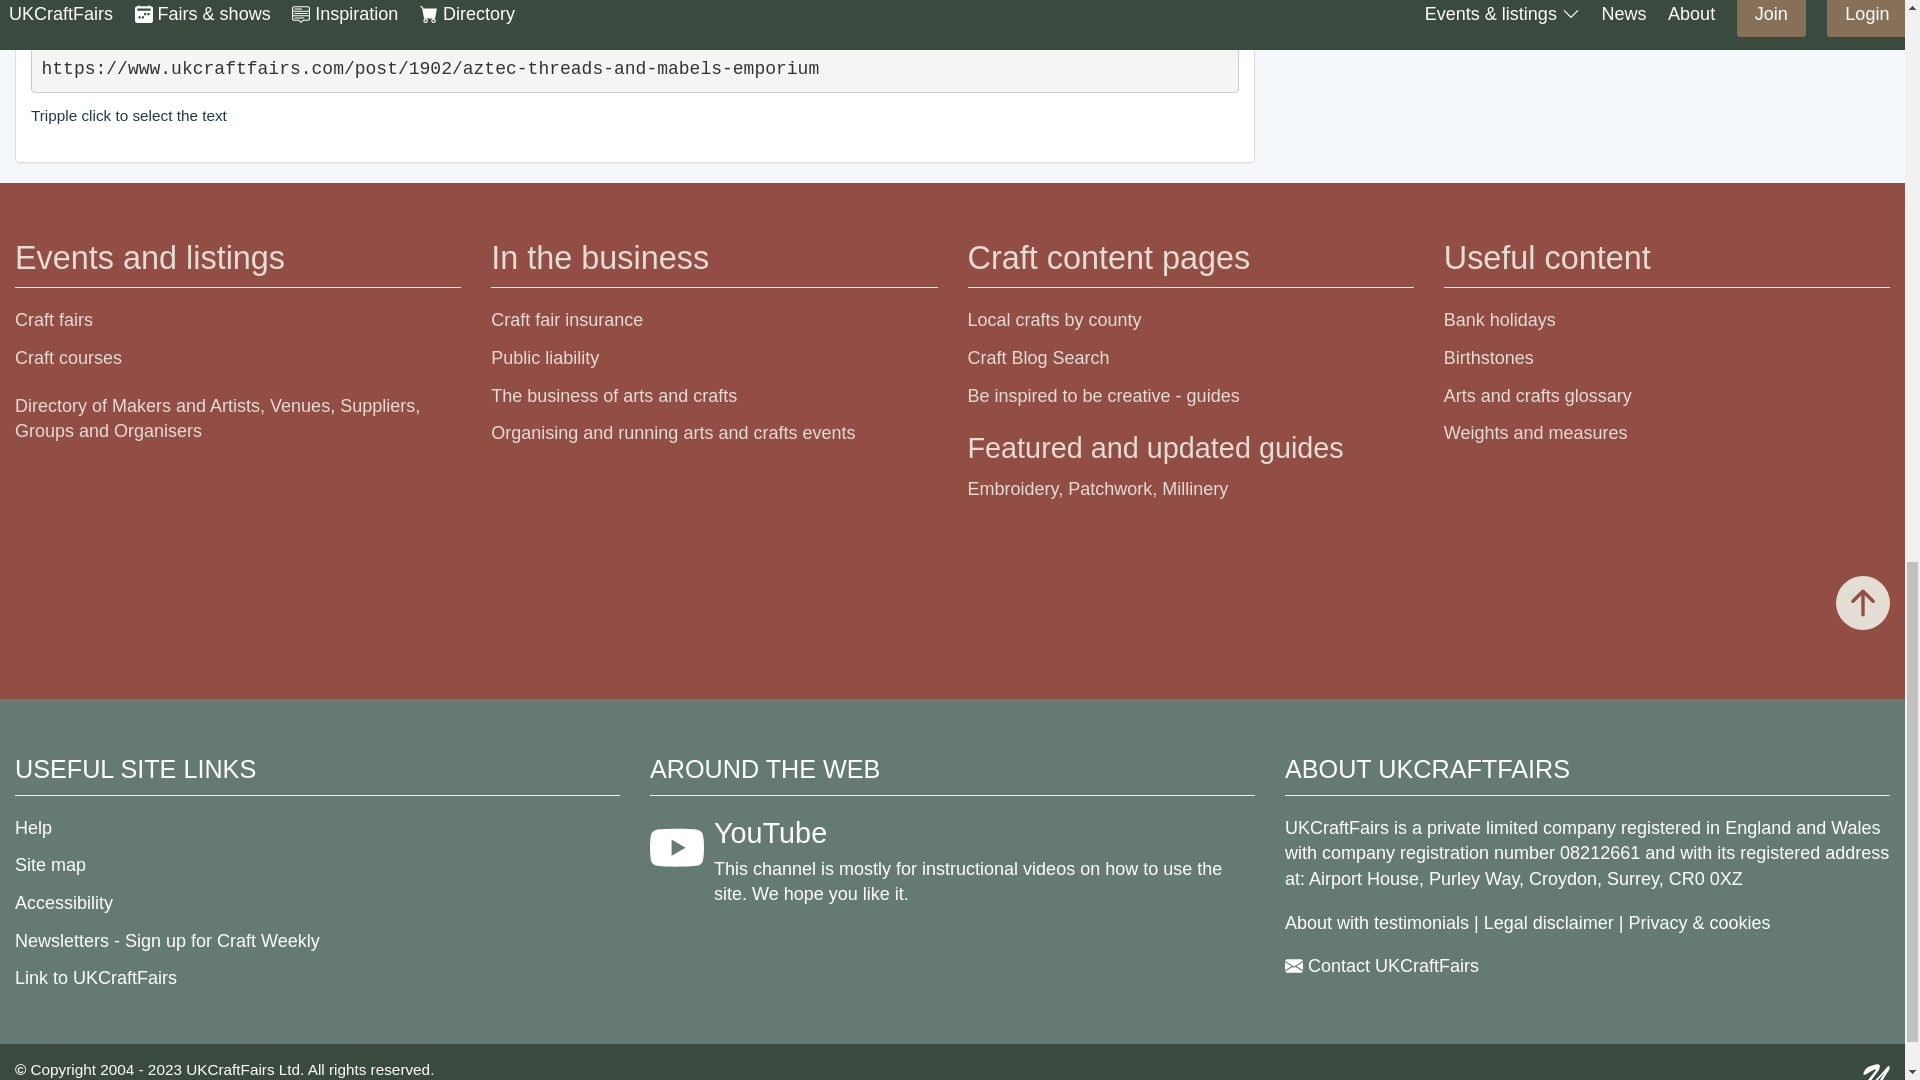  What do you see at coordinates (54, 320) in the screenshot?
I see `Craft fairs` at bounding box center [54, 320].